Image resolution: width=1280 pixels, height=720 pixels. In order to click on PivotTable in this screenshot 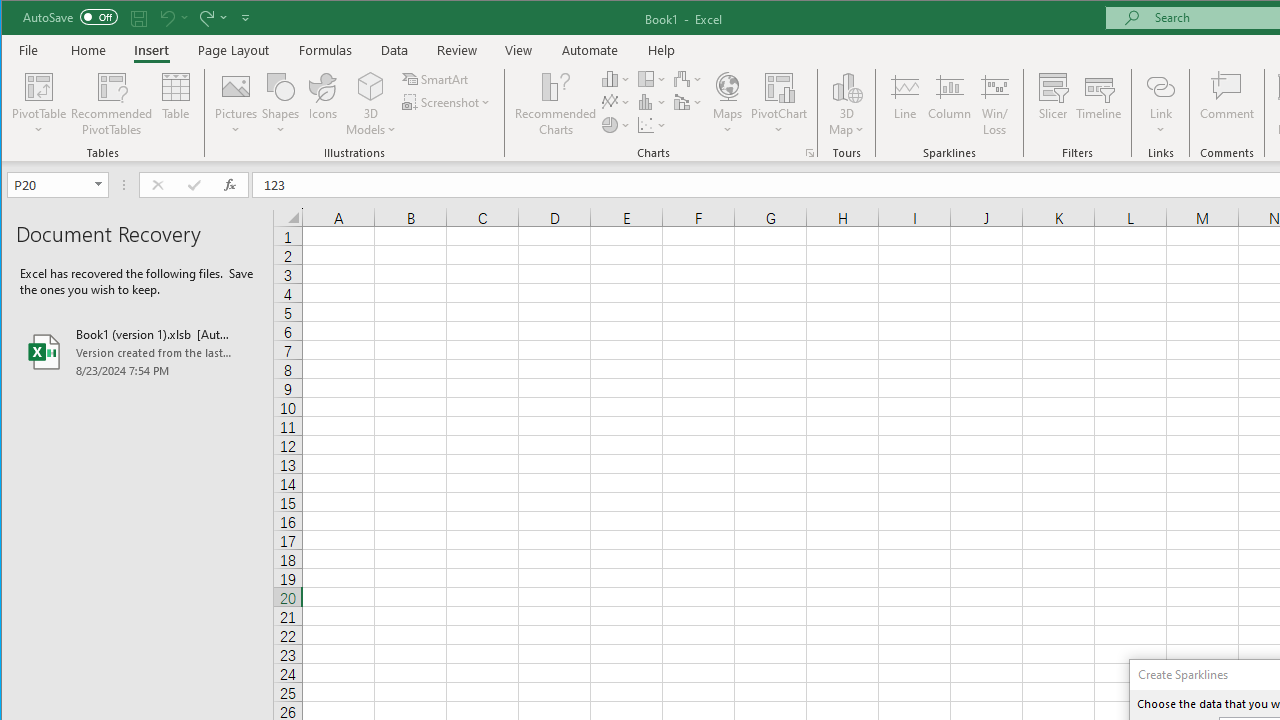, I will do `click(40, 86)`.